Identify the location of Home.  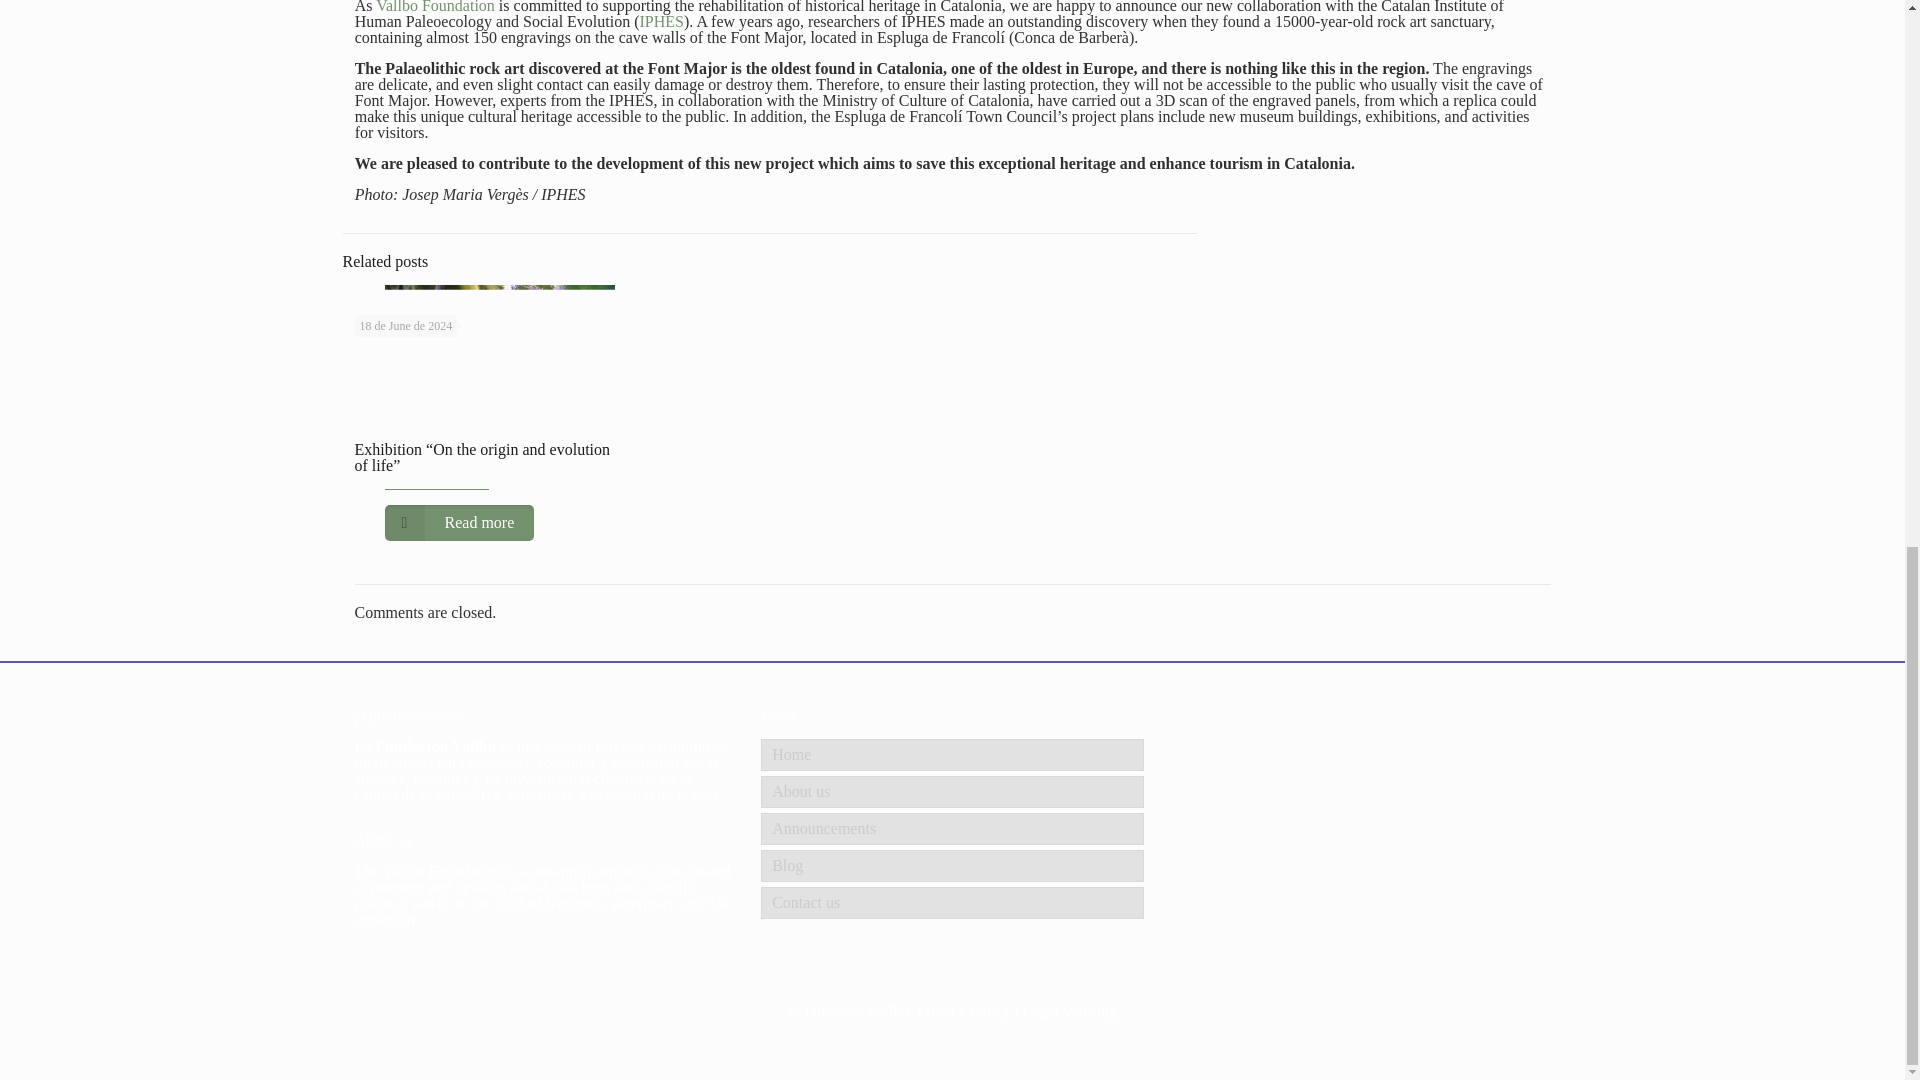
(952, 754).